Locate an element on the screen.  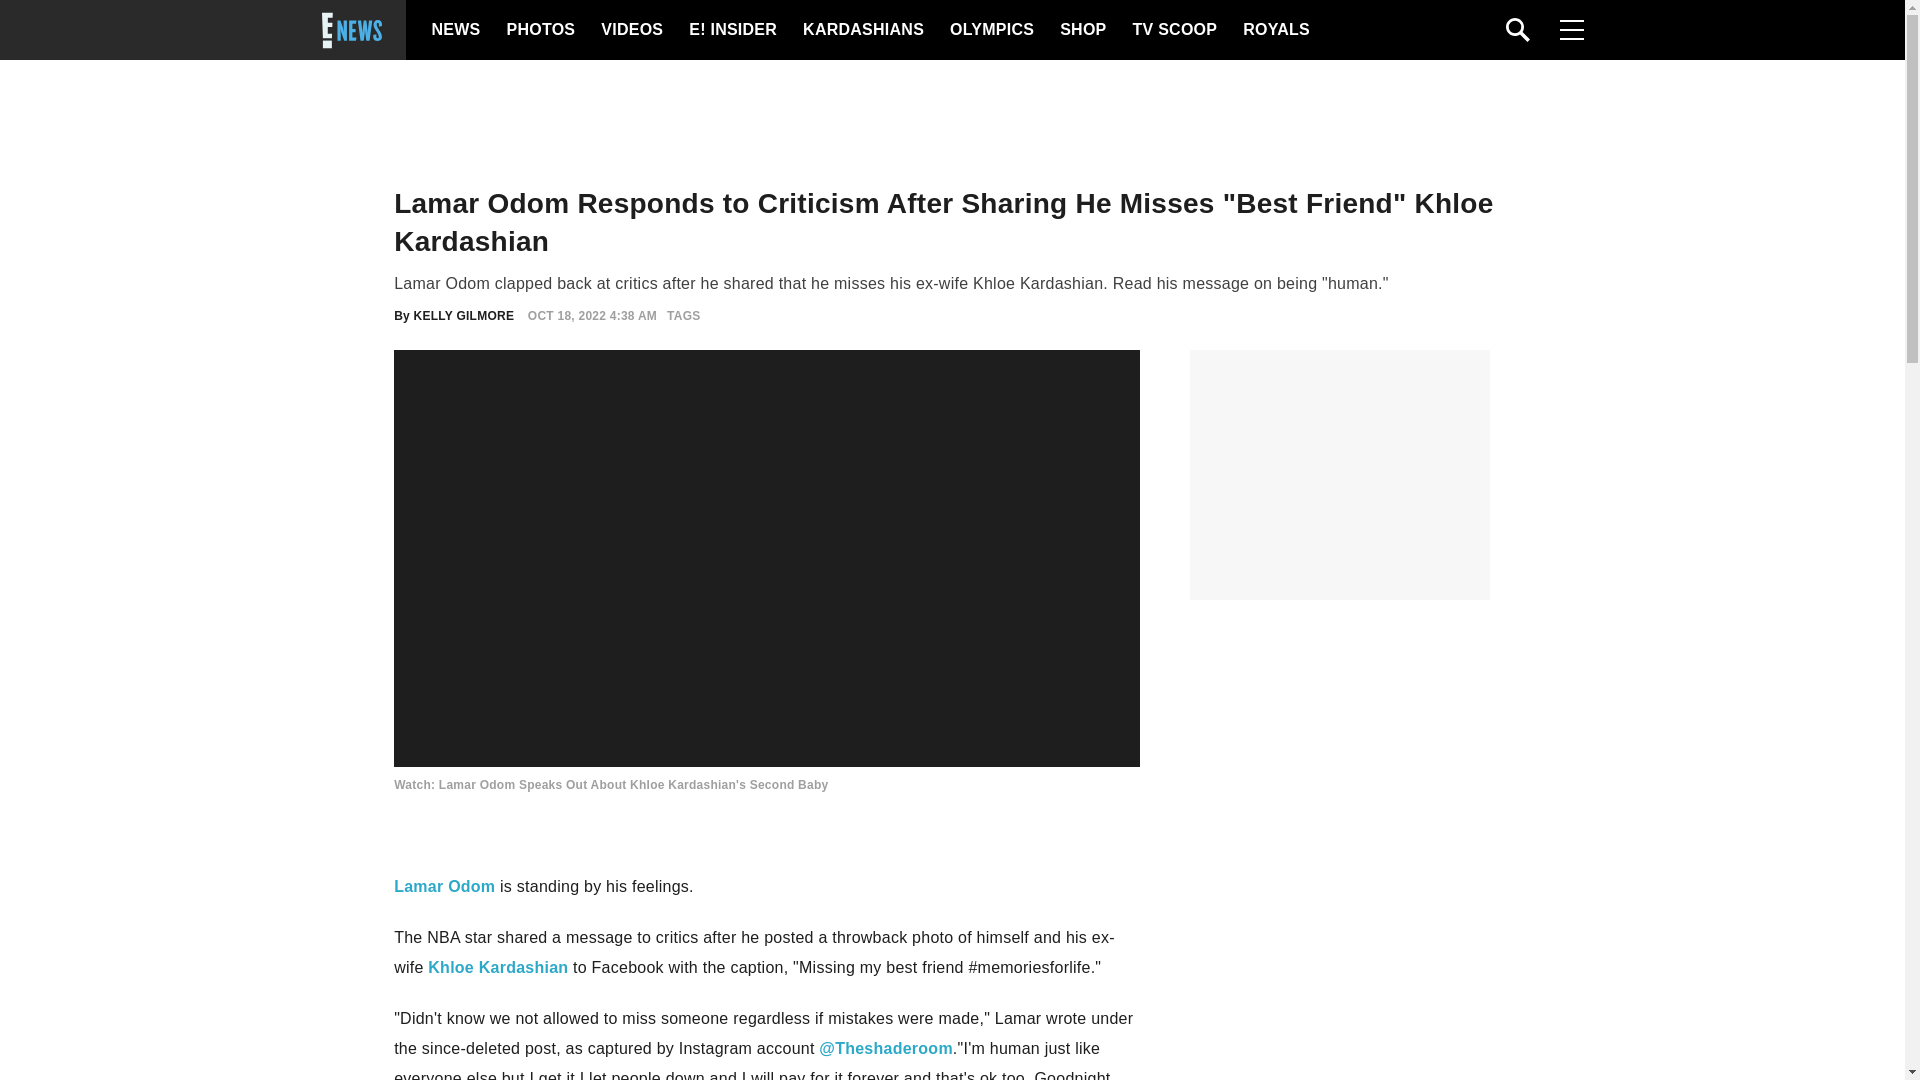
NEWS is located at coordinates (456, 30).